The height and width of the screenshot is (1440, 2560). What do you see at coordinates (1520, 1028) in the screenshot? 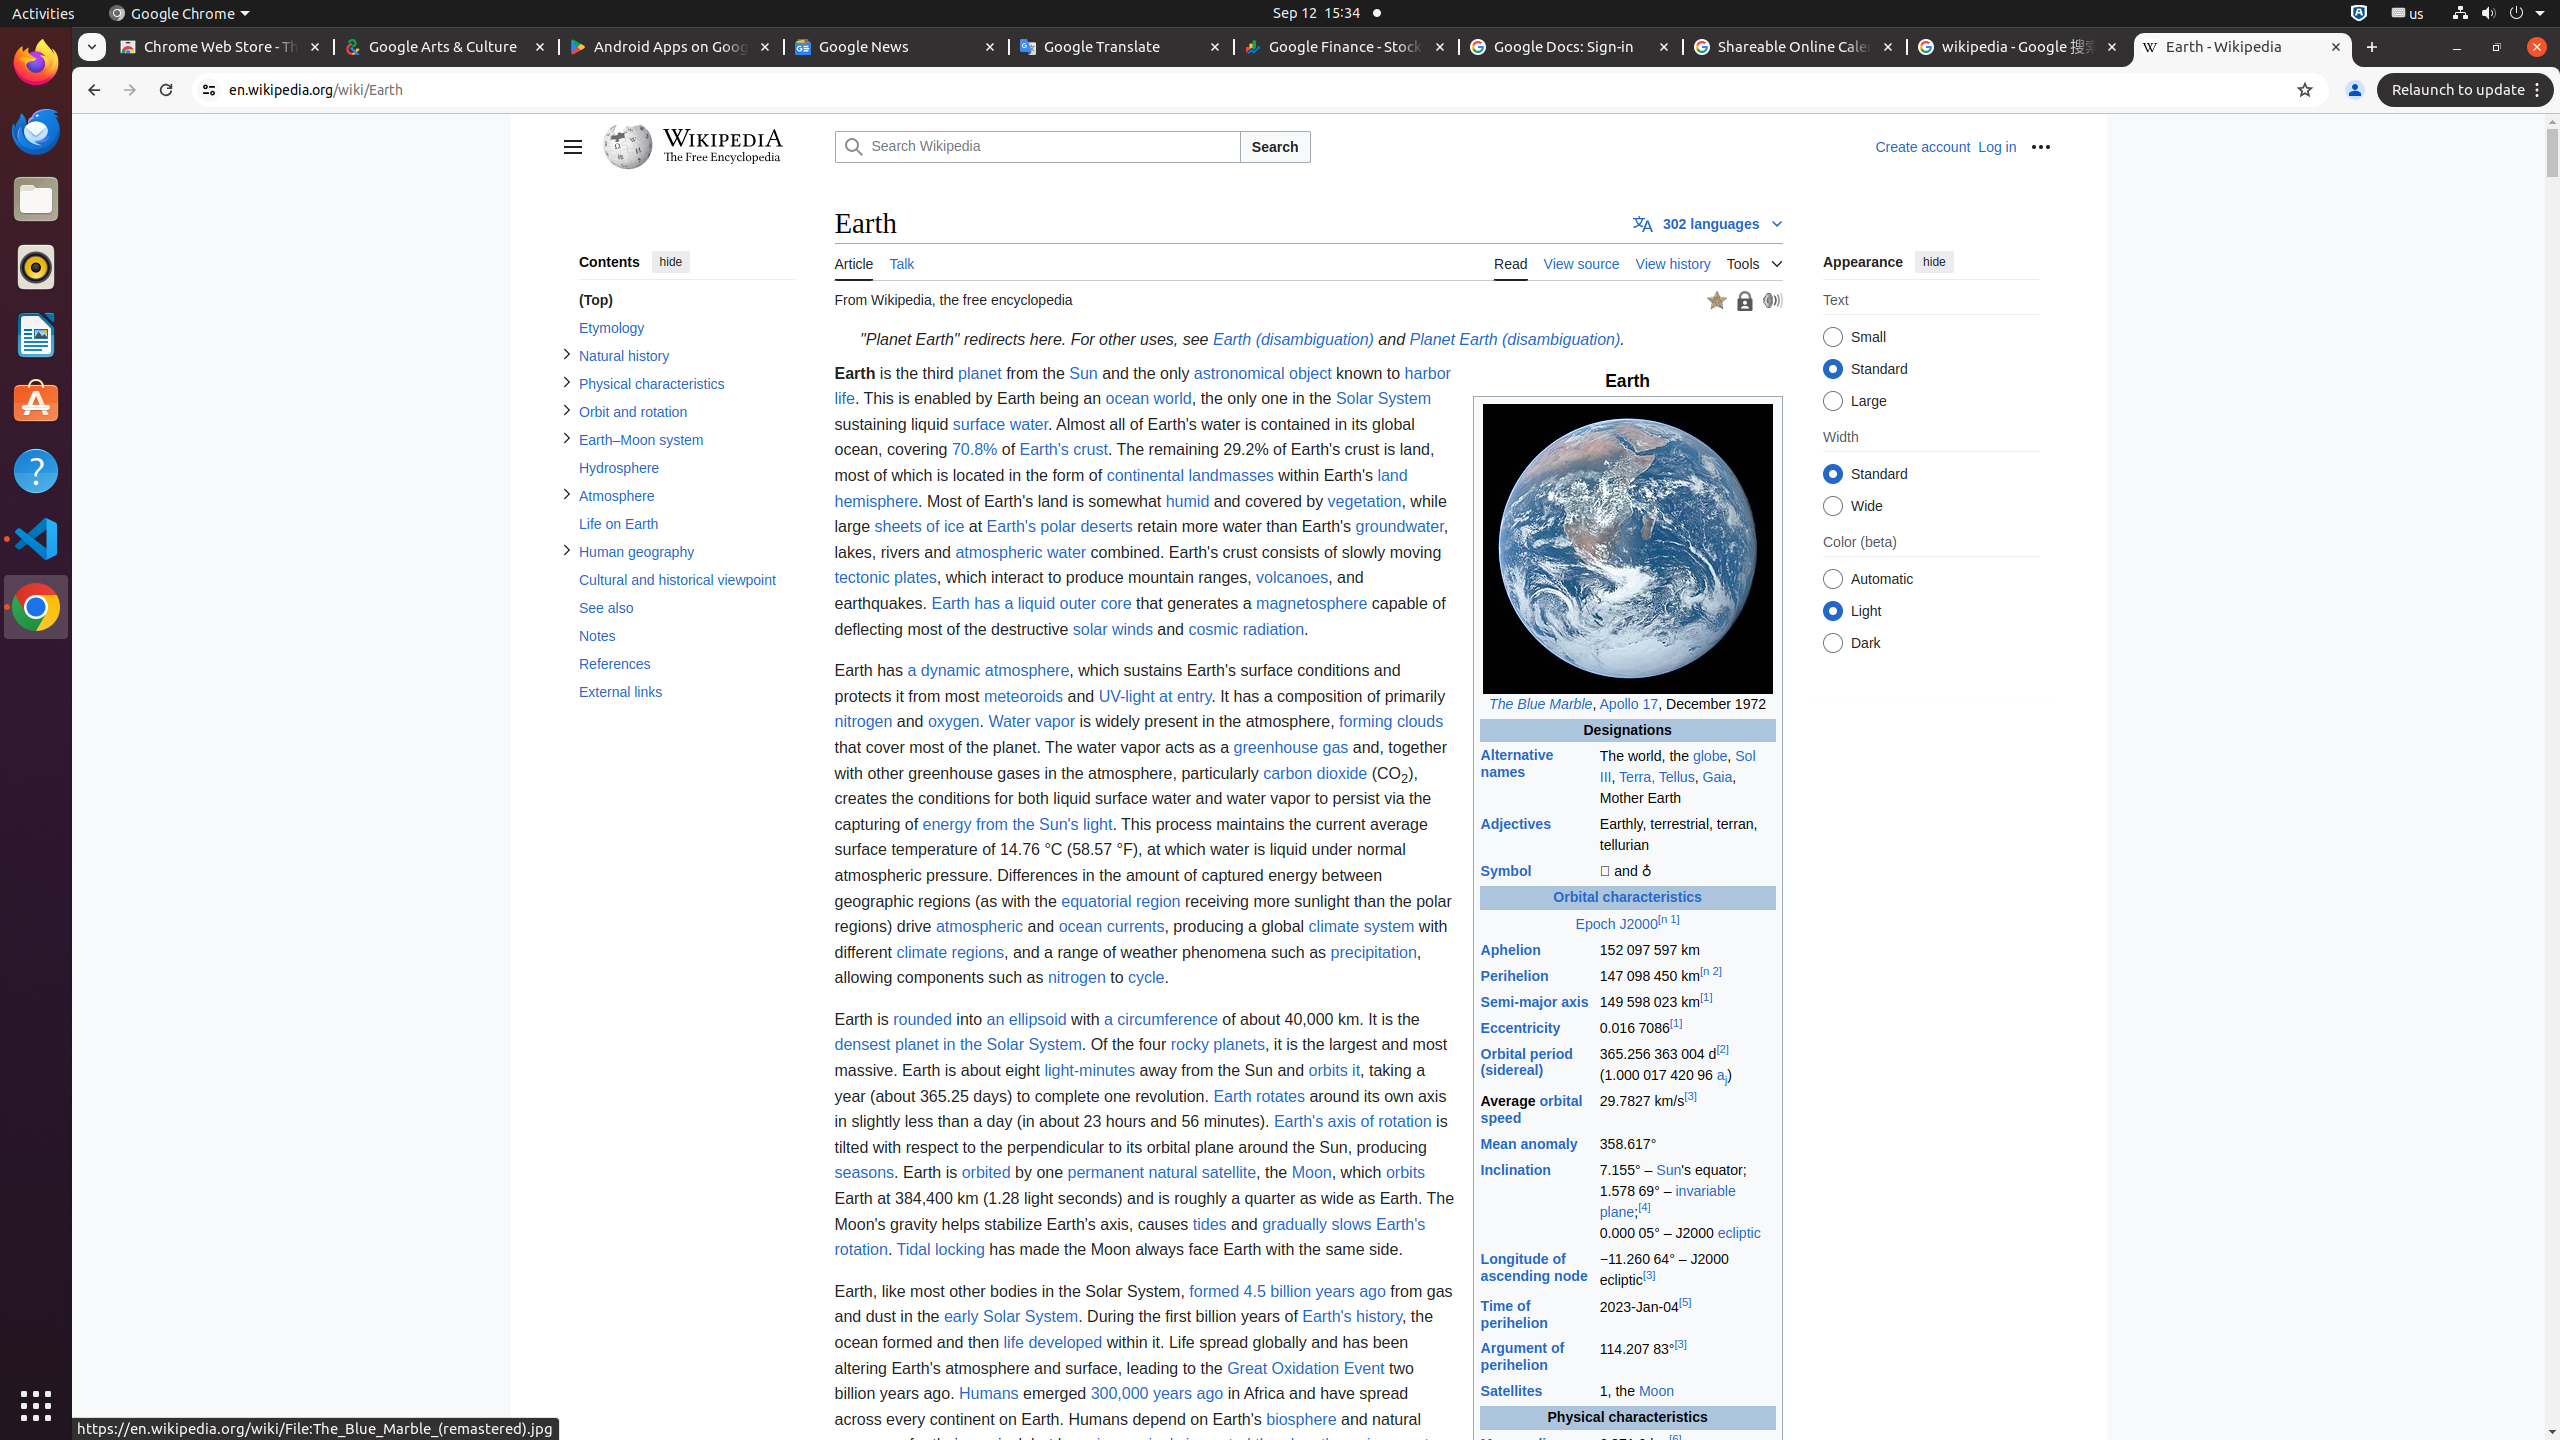
I see `Eccentricity` at bounding box center [1520, 1028].